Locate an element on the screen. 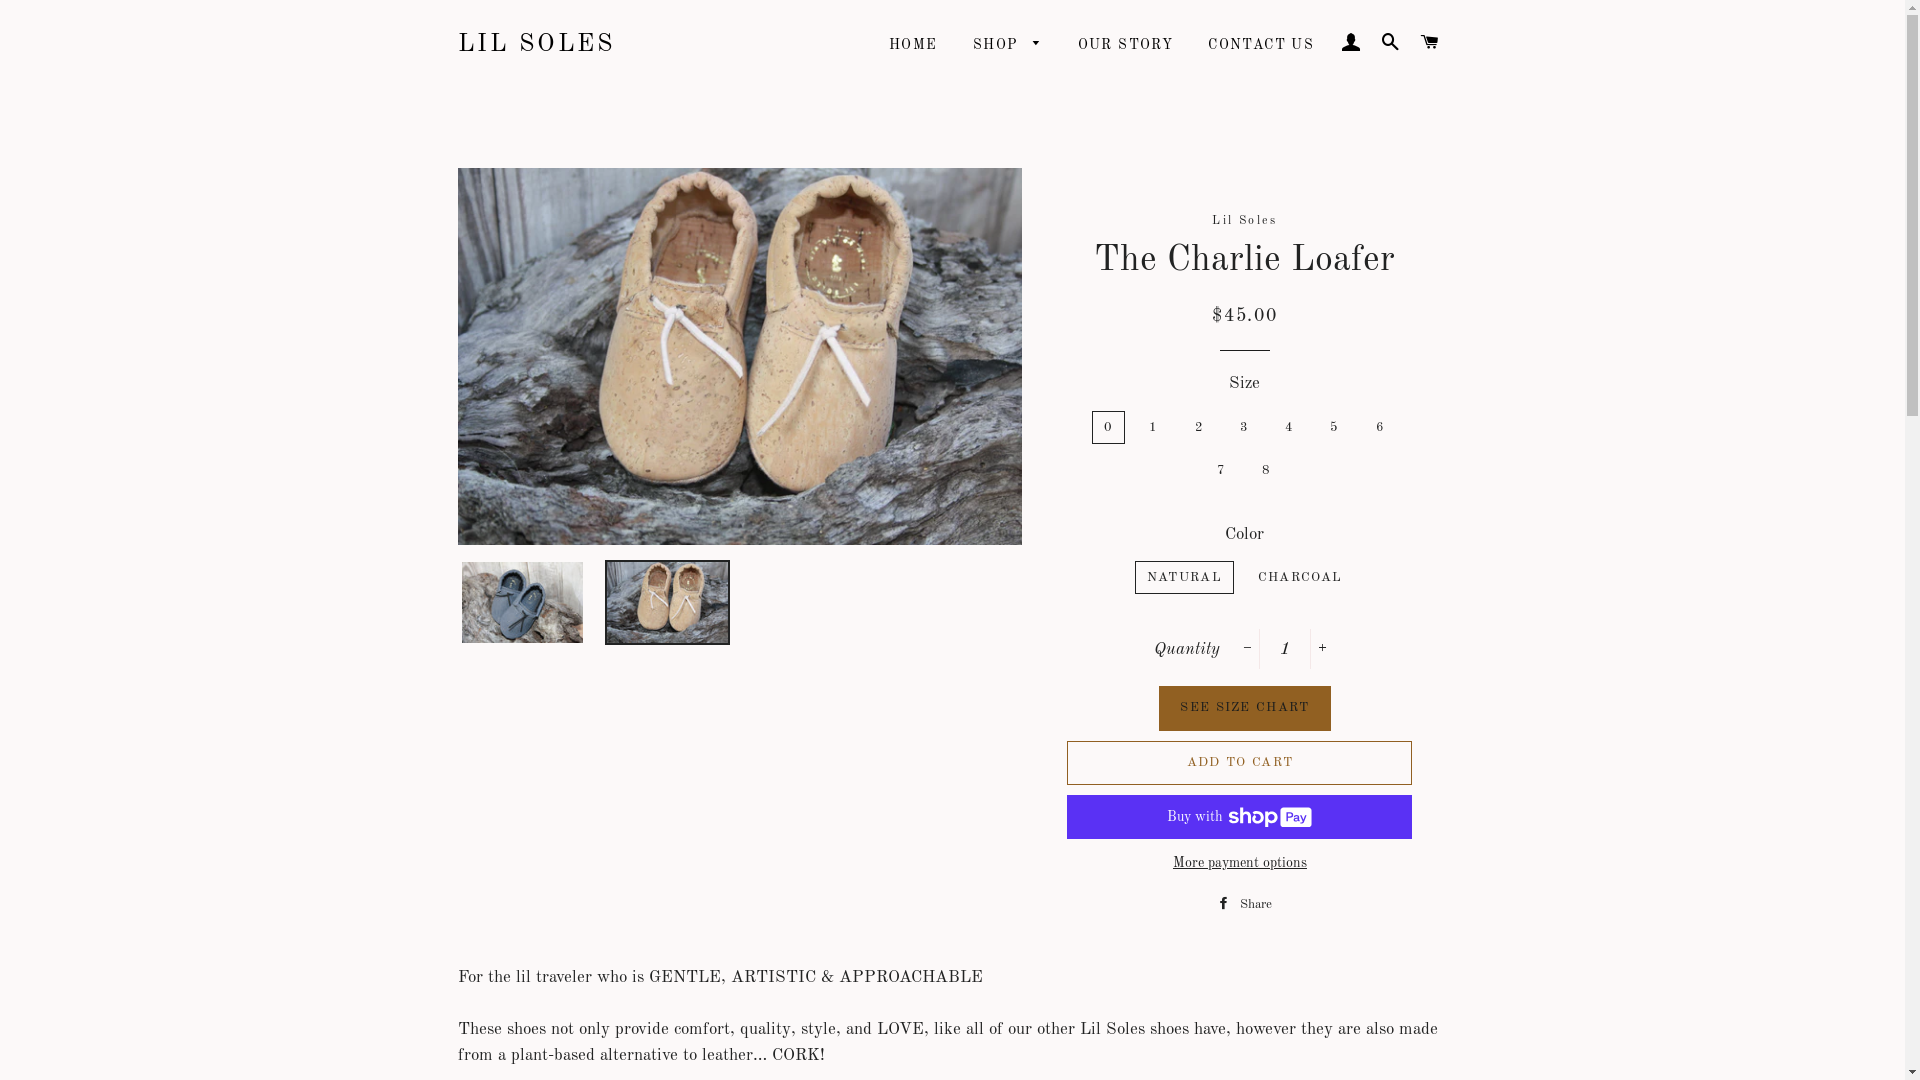 This screenshot has width=1920, height=1080. SEE SIZE CHART is located at coordinates (1244, 708).